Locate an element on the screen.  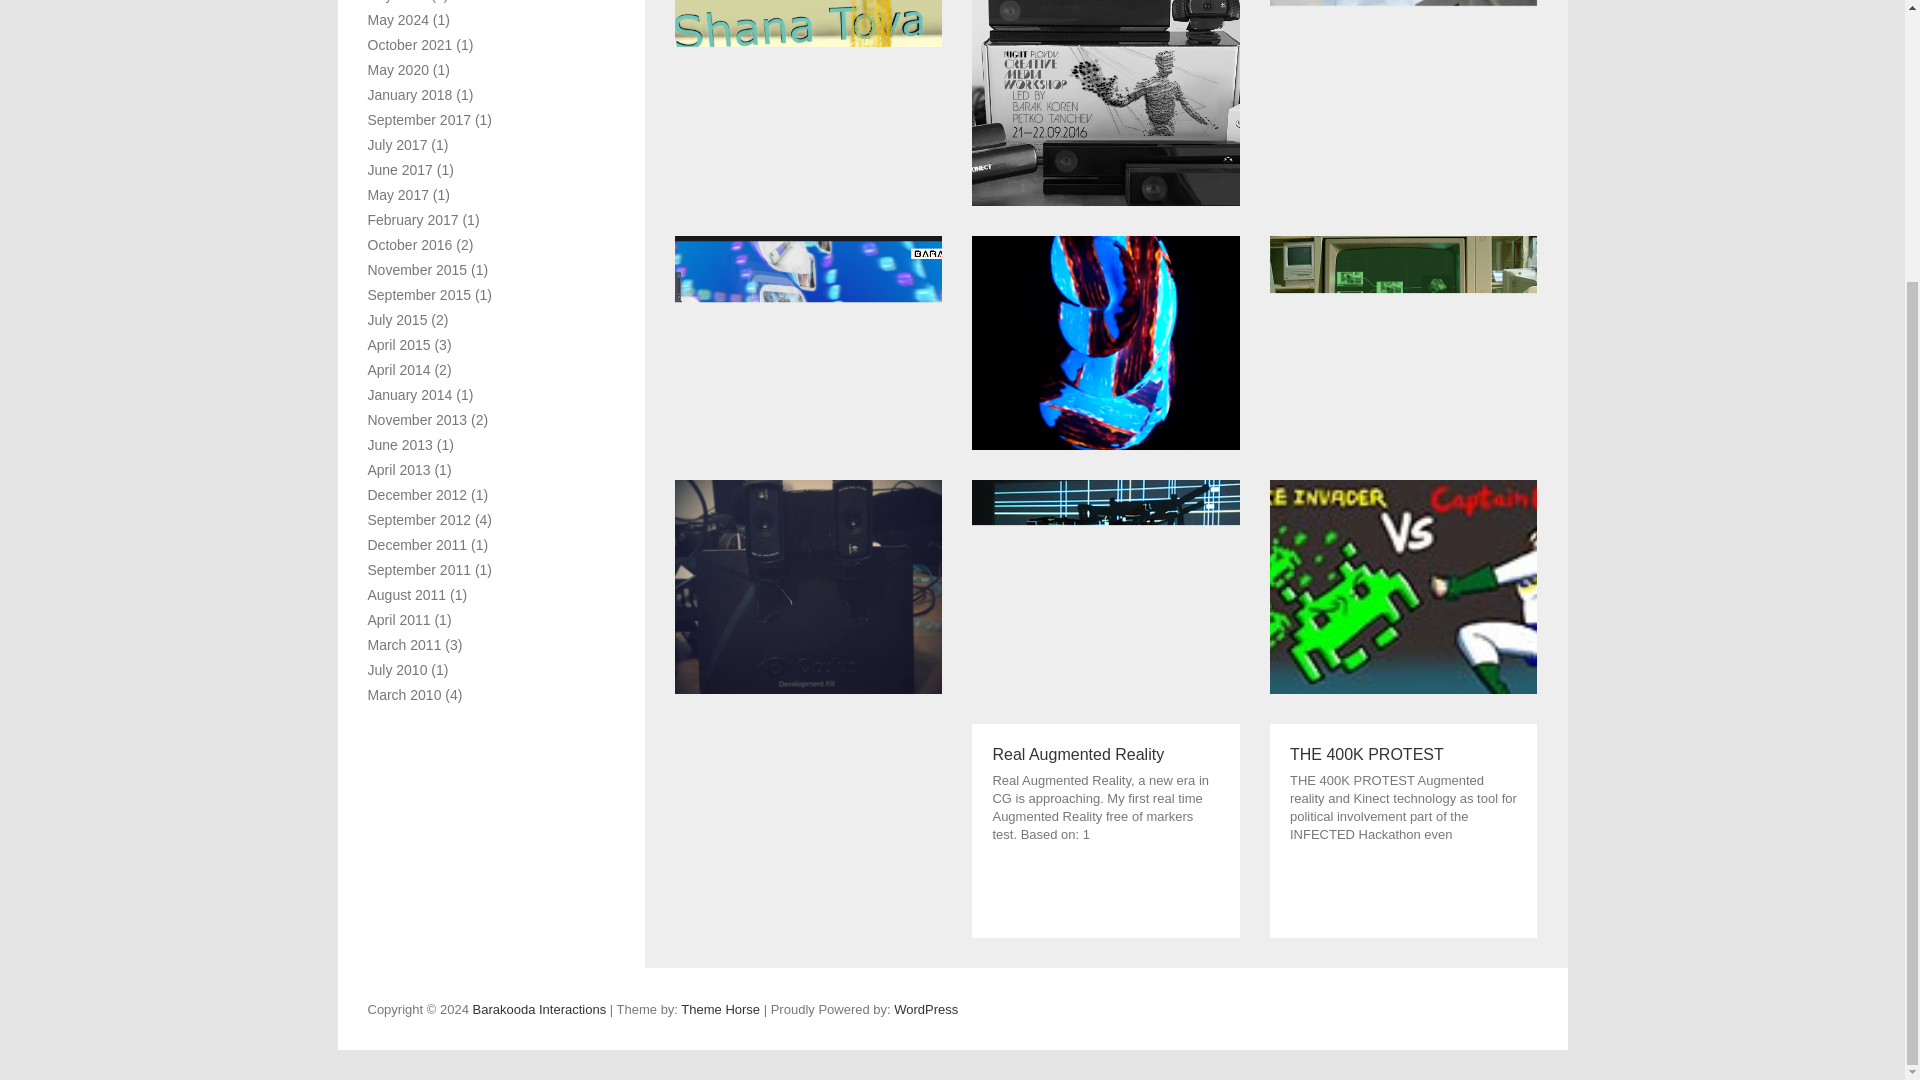
Augmented reality live stage First Prototype is located at coordinates (1403, 103).